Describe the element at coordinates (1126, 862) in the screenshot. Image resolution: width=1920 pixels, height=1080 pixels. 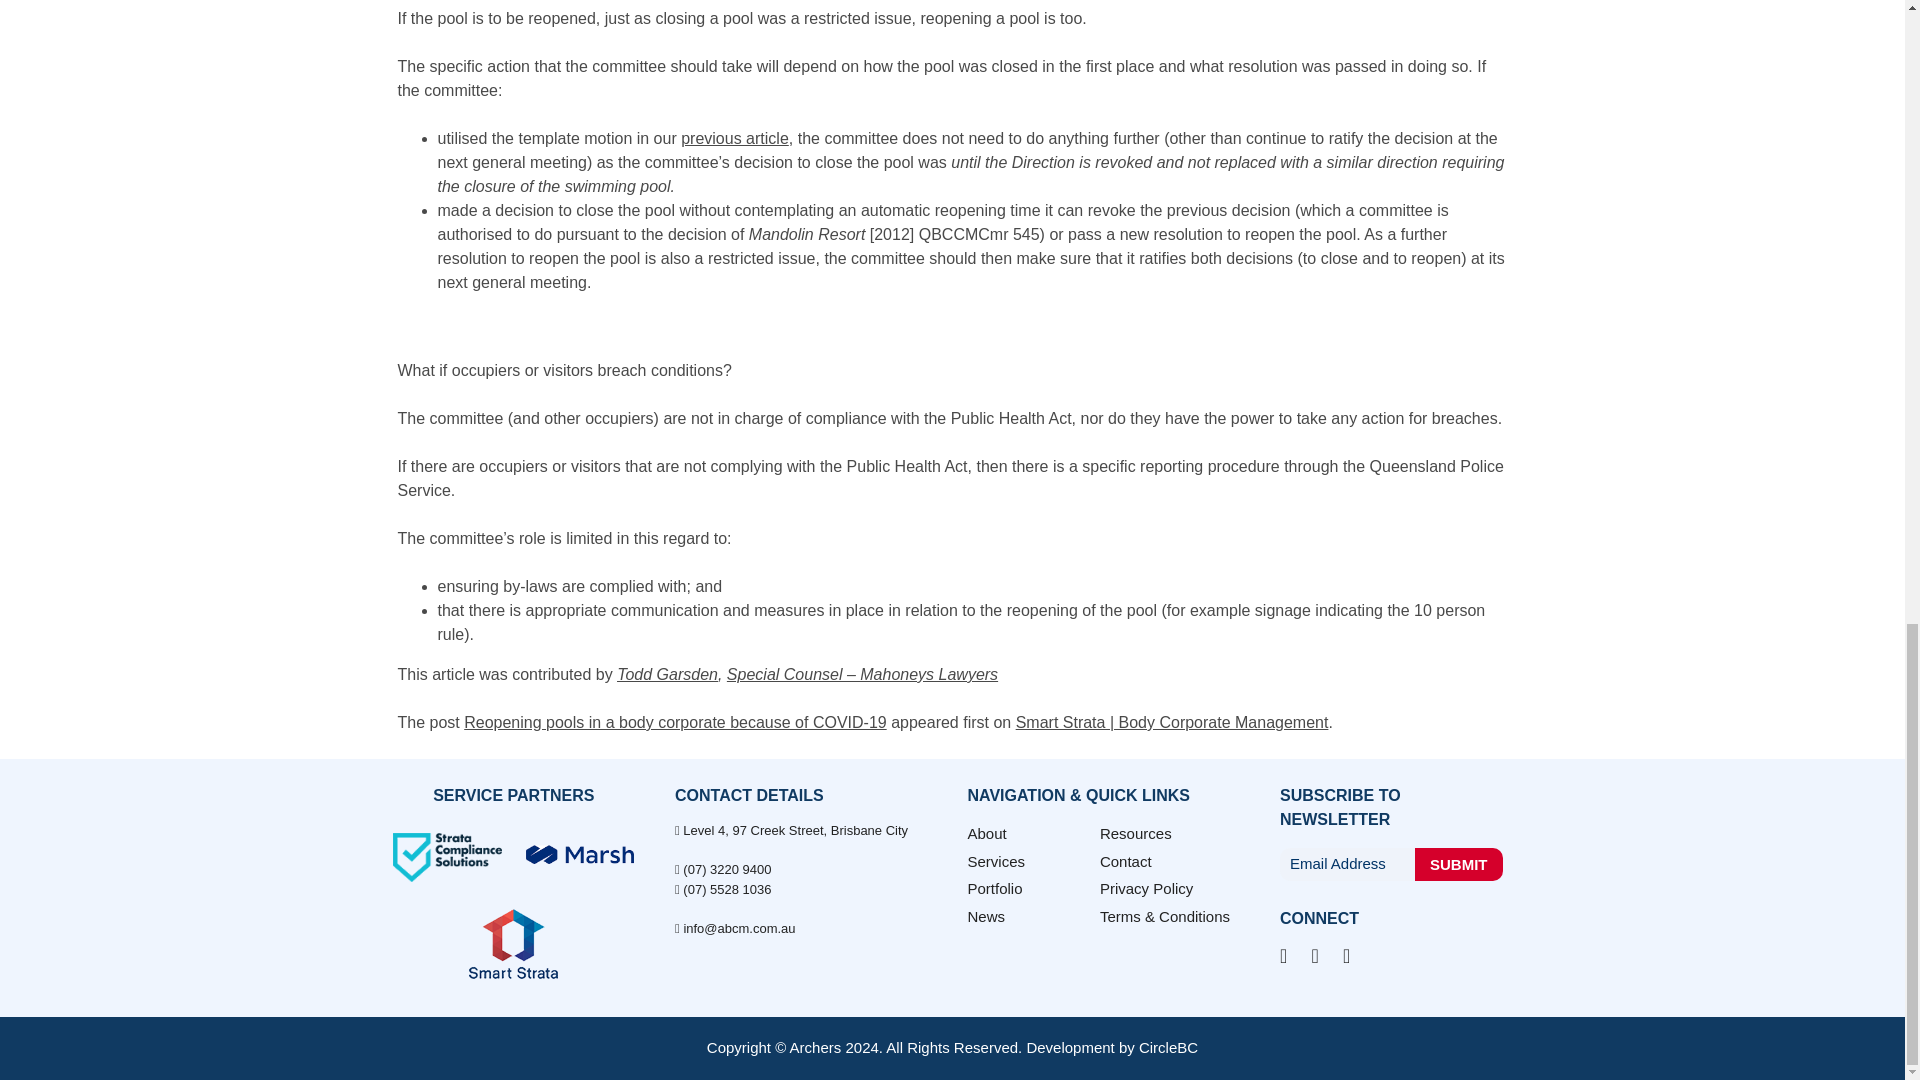
I see `Contact` at that location.